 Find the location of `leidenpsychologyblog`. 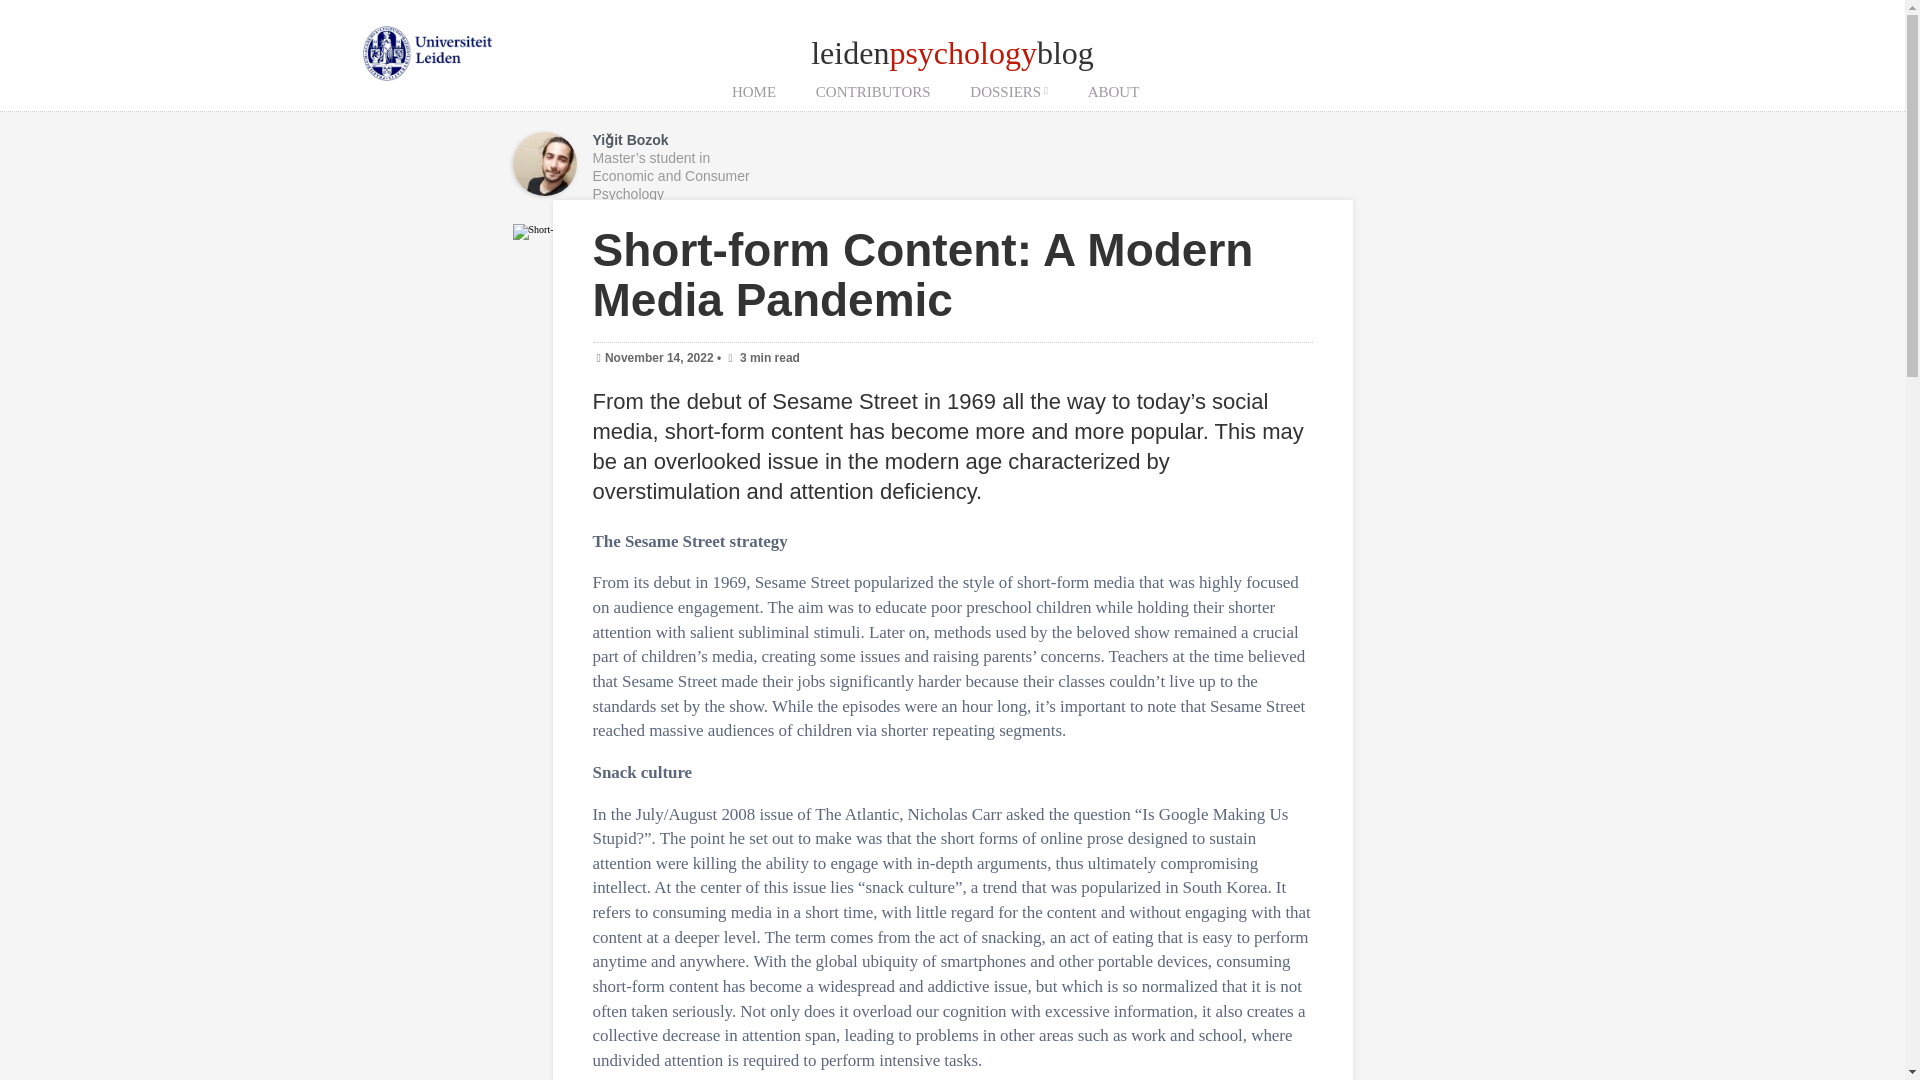

leidenpsychologyblog is located at coordinates (952, 52).